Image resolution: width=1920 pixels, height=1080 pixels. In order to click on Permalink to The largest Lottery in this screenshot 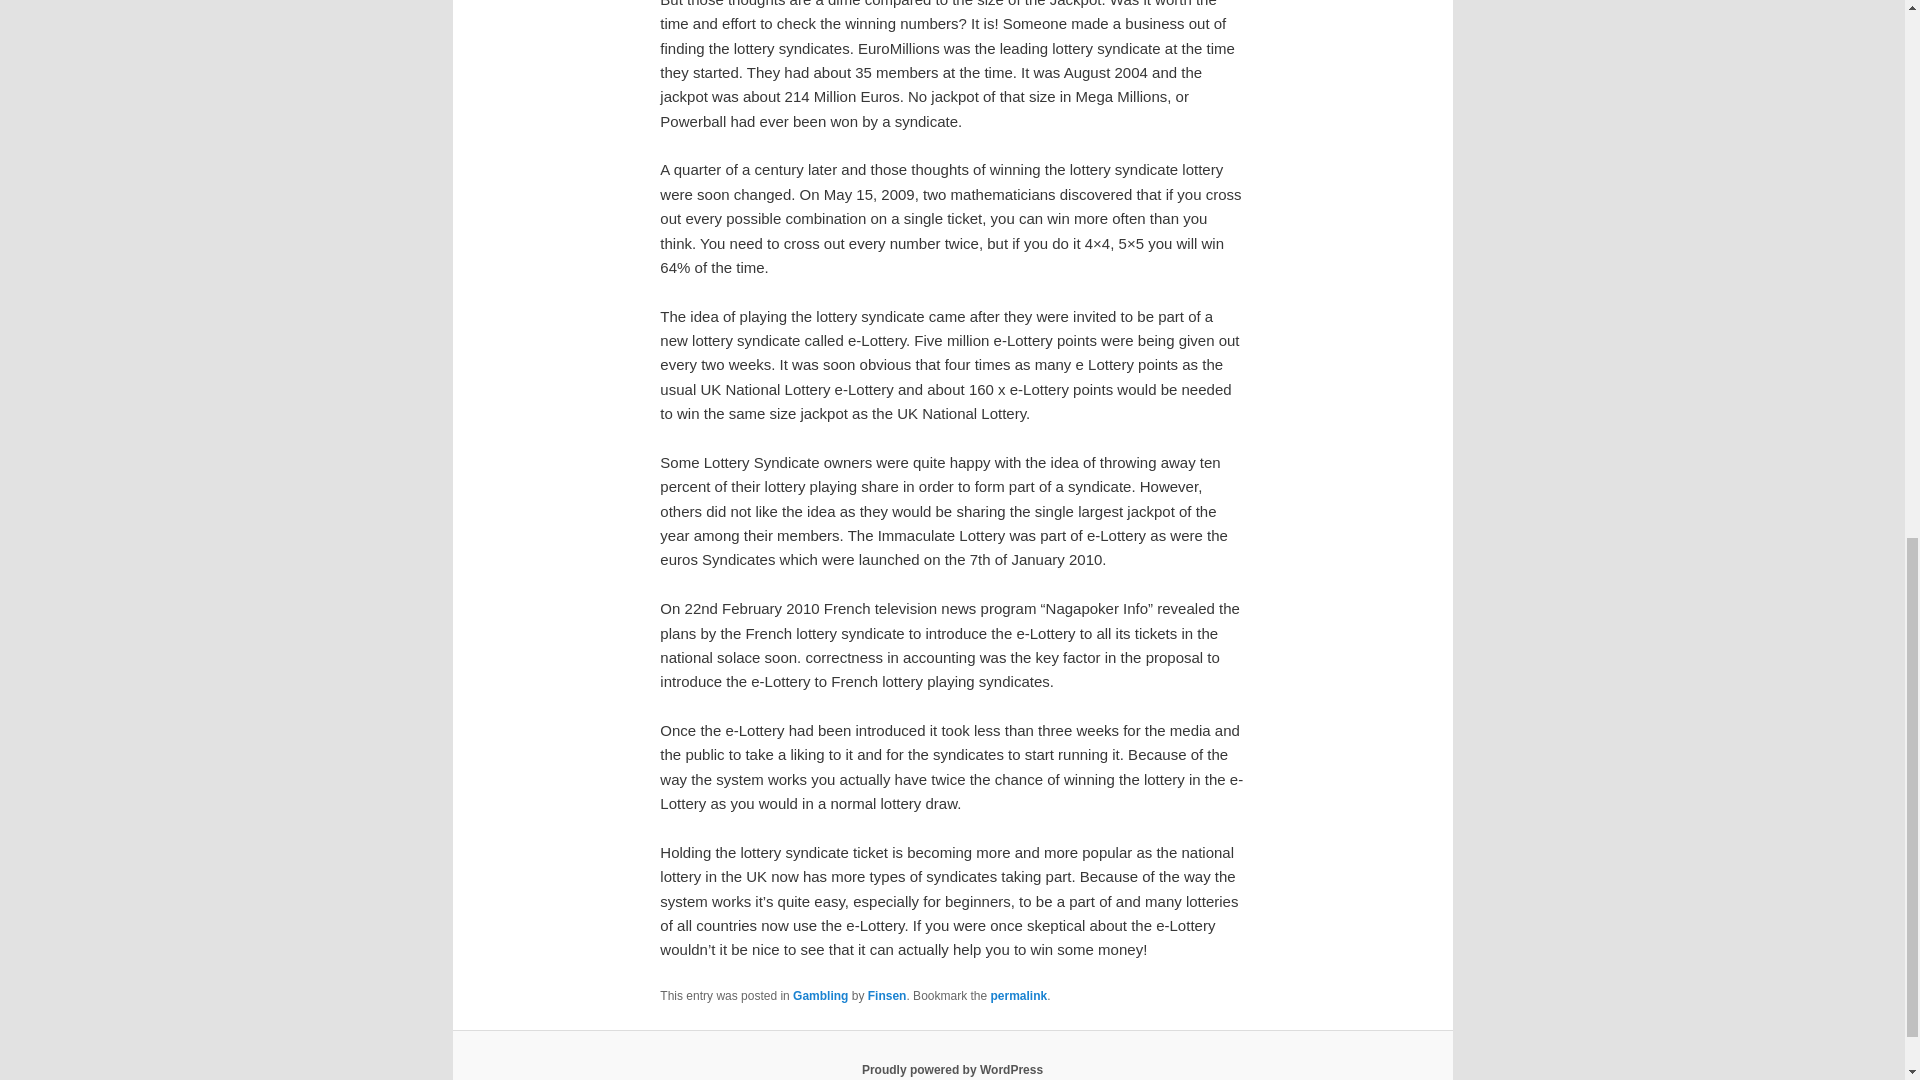, I will do `click(1018, 996)`.